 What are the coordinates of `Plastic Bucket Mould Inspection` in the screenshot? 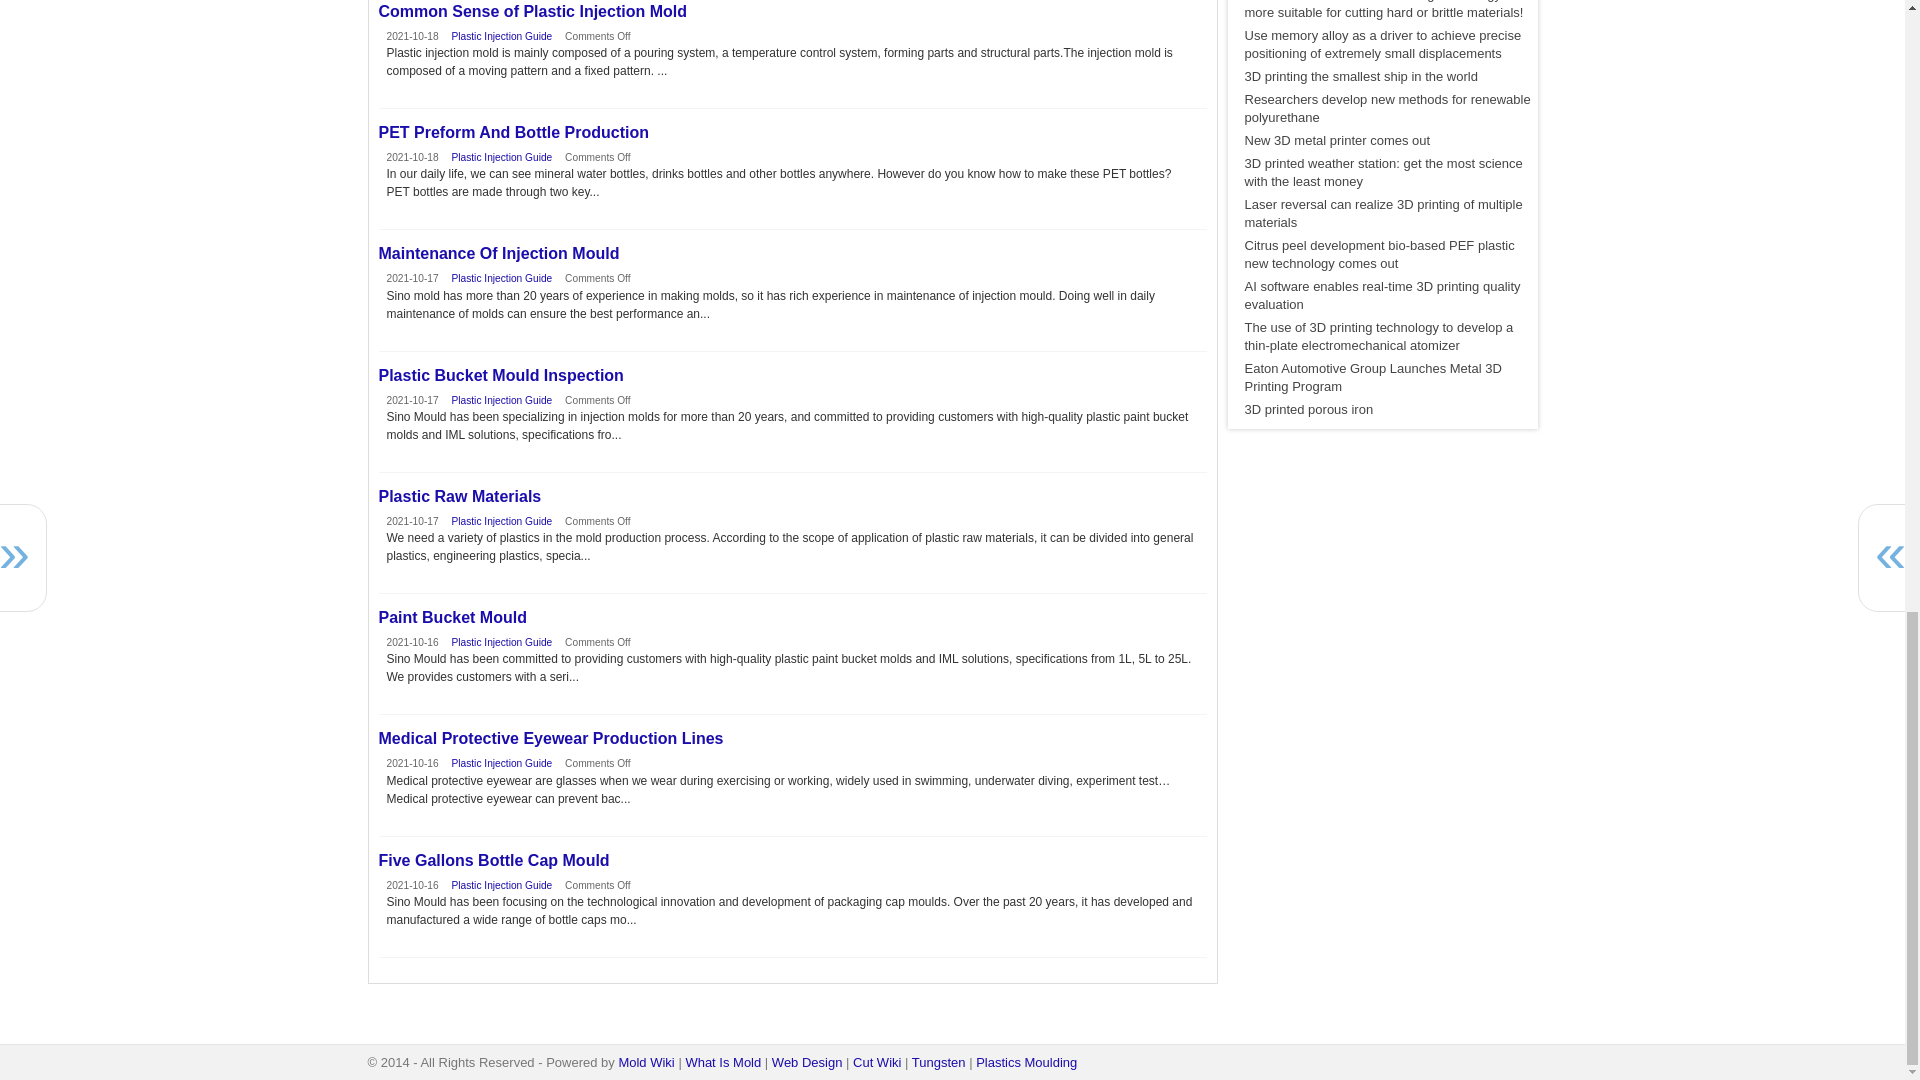 It's located at (792, 376).